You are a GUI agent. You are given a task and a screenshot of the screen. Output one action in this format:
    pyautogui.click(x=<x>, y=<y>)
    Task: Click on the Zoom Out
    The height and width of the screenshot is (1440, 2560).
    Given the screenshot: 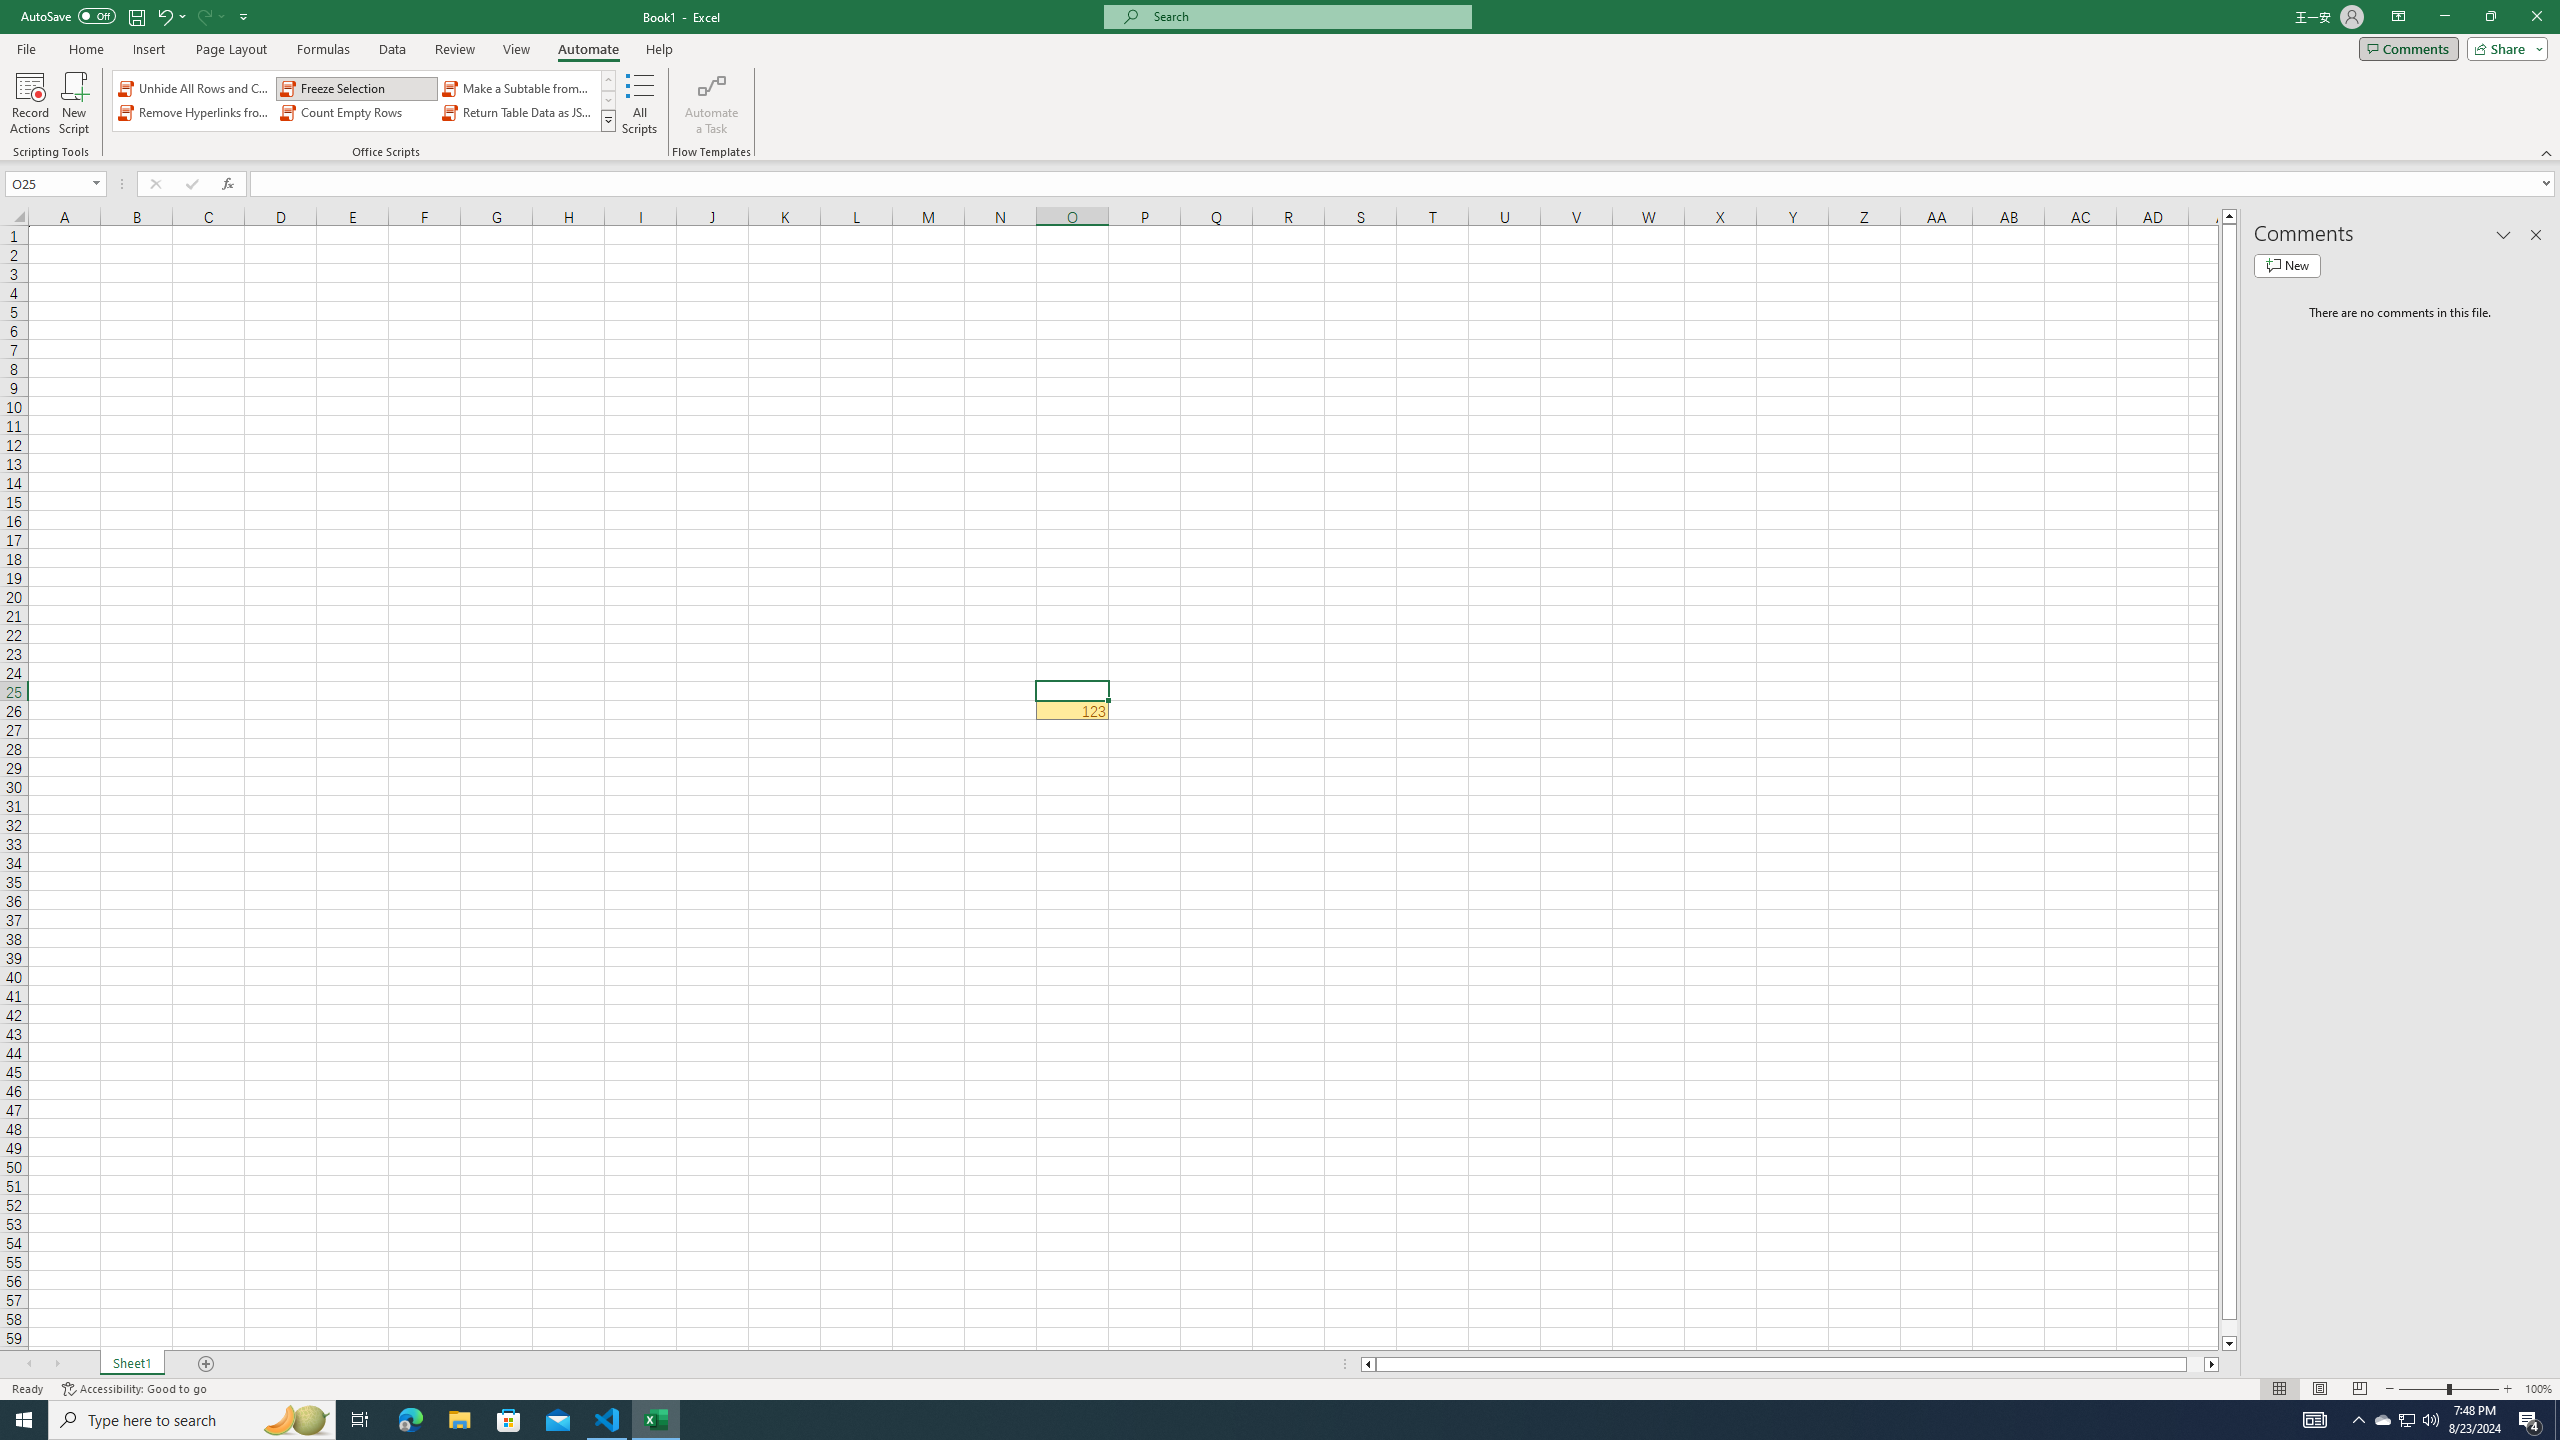 What is the action you would take?
    pyautogui.click(x=2422, y=1389)
    